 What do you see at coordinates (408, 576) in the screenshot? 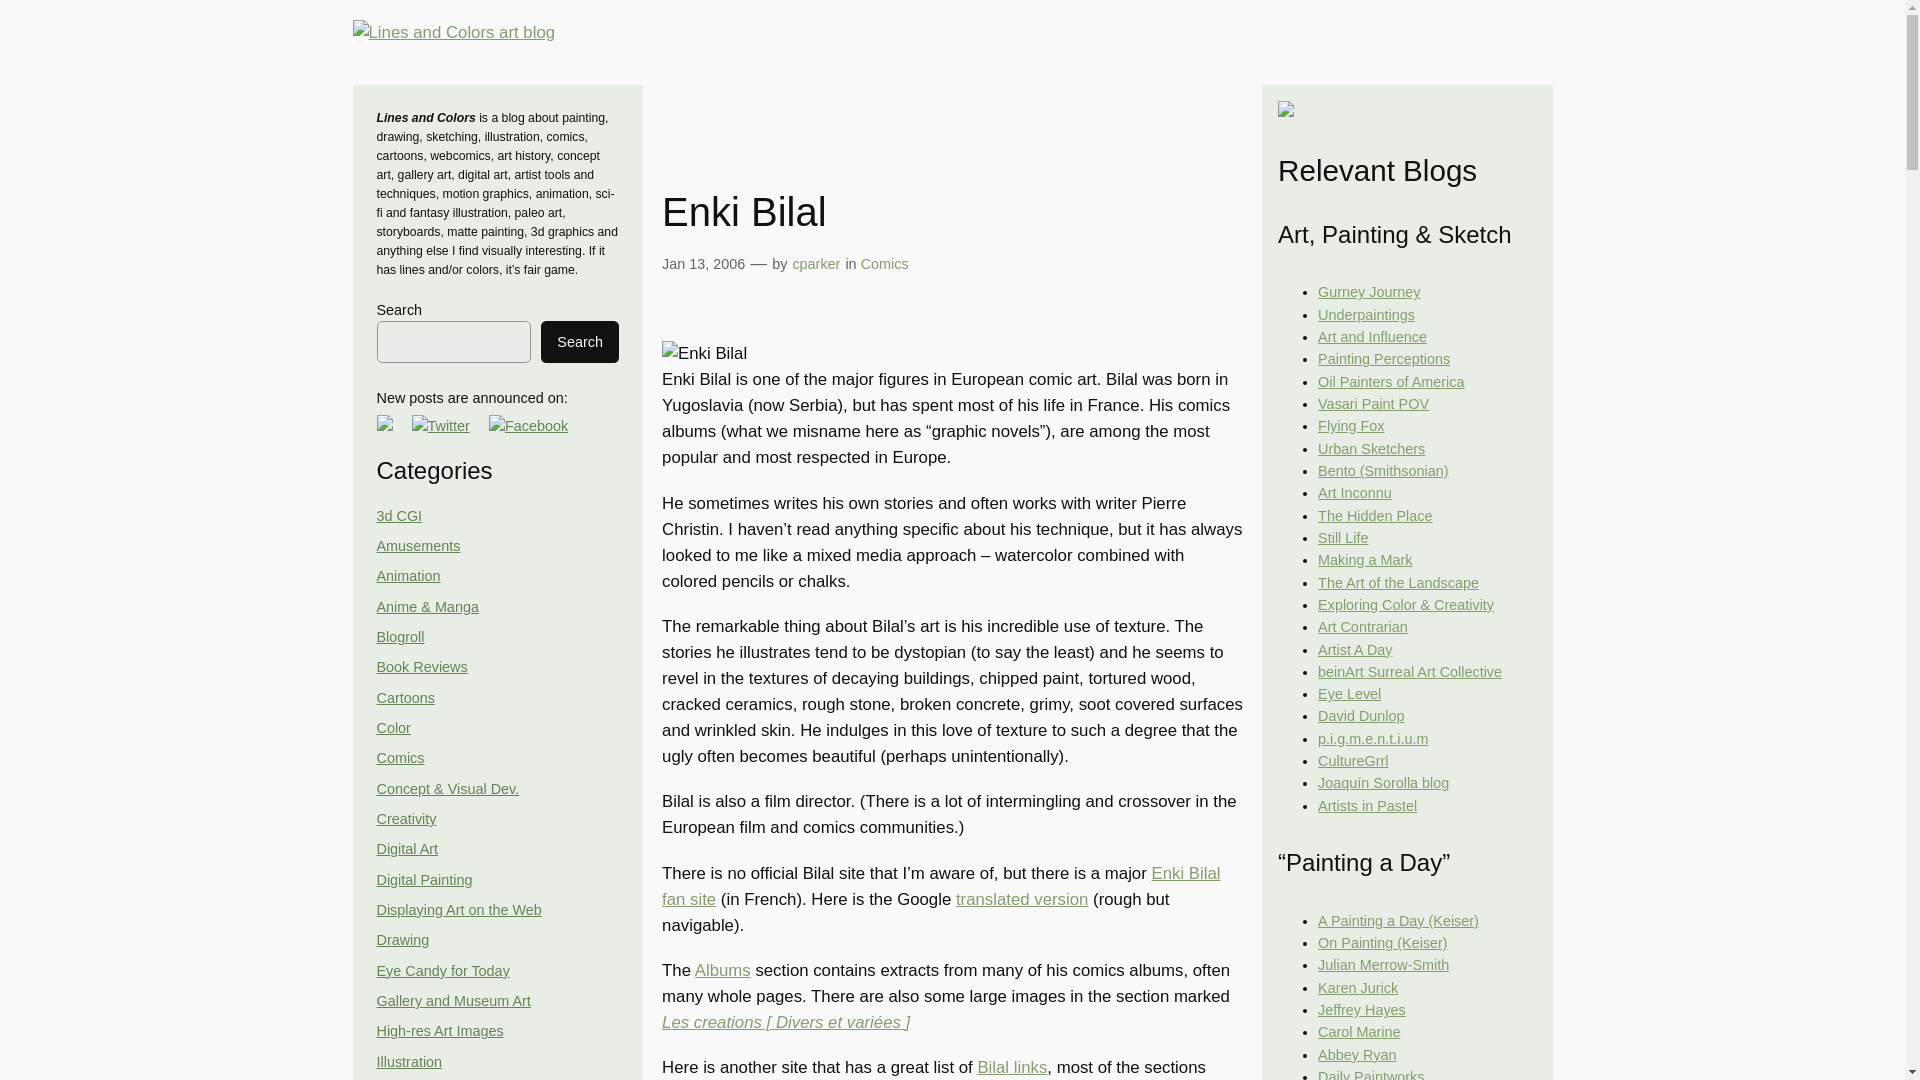
I see `Animation` at bounding box center [408, 576].